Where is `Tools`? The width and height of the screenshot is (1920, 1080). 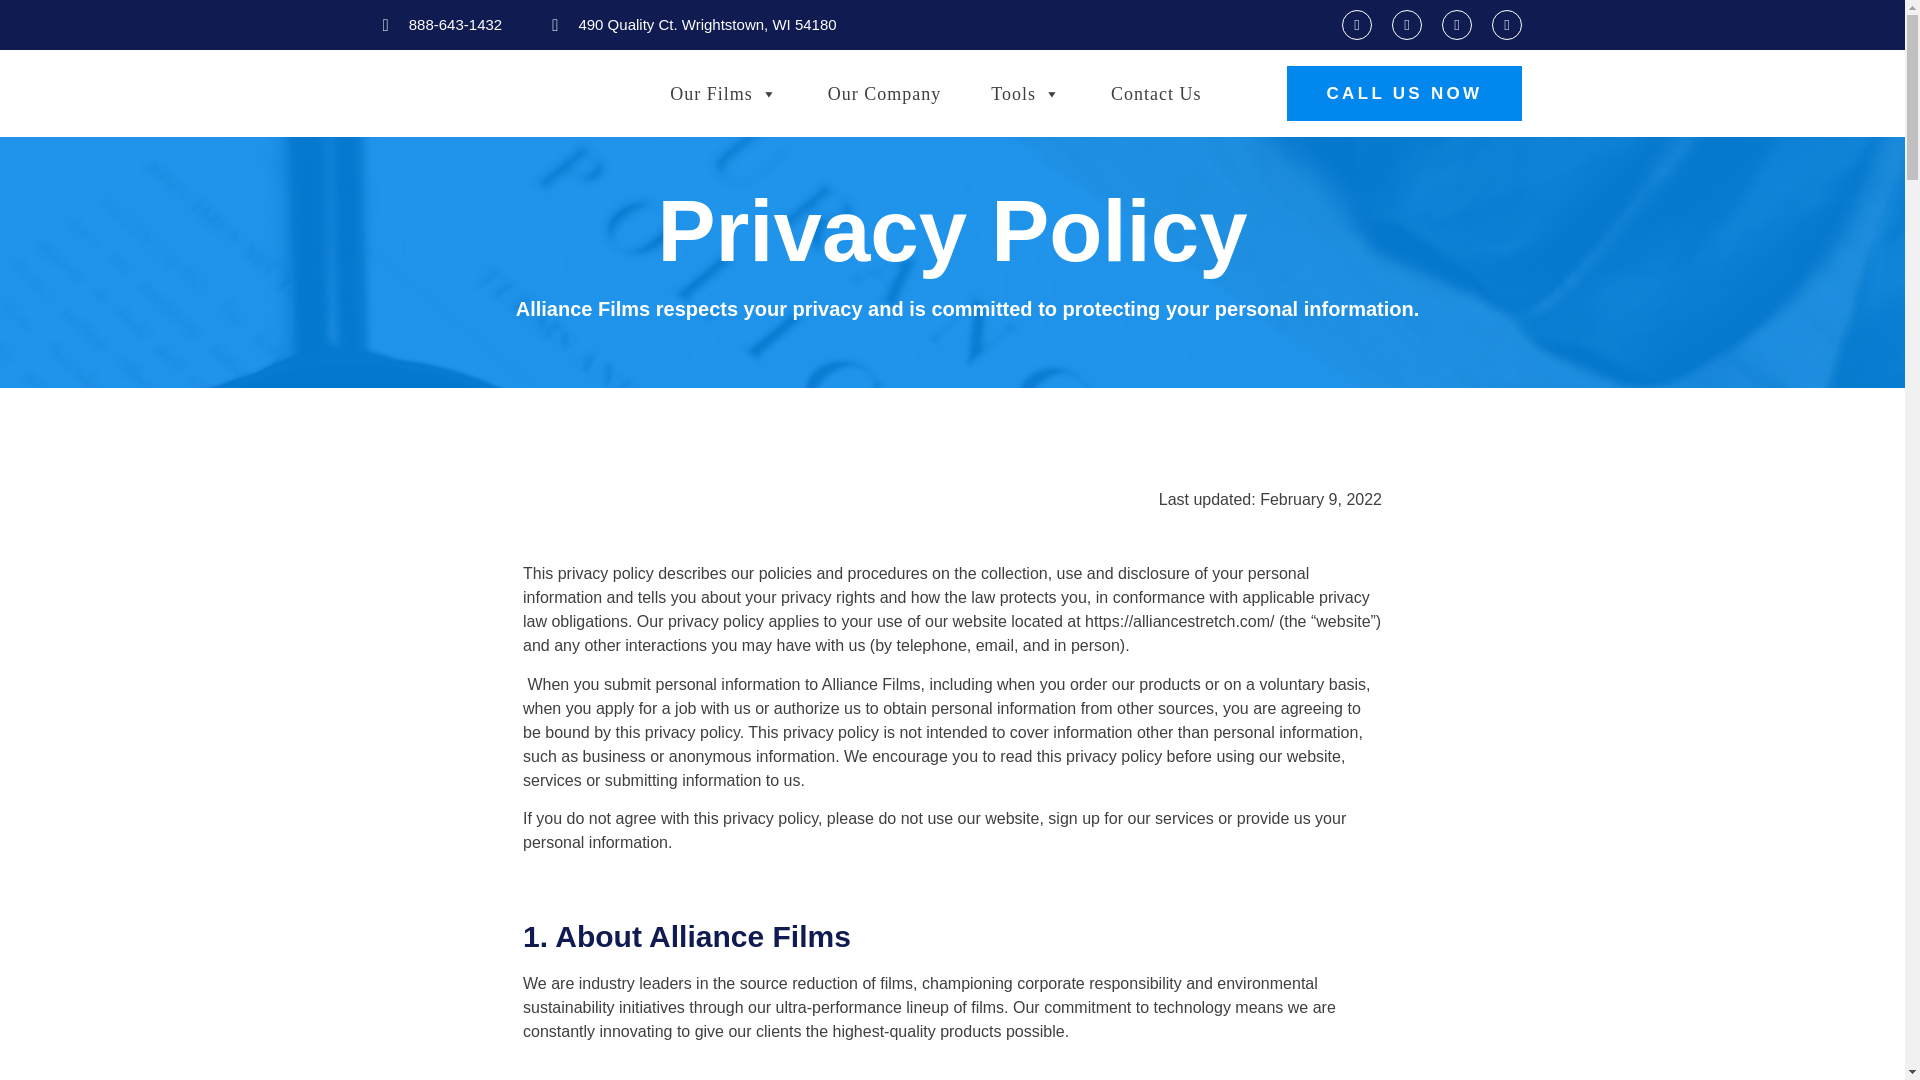 Tools is located at coordinates (1026, 94).